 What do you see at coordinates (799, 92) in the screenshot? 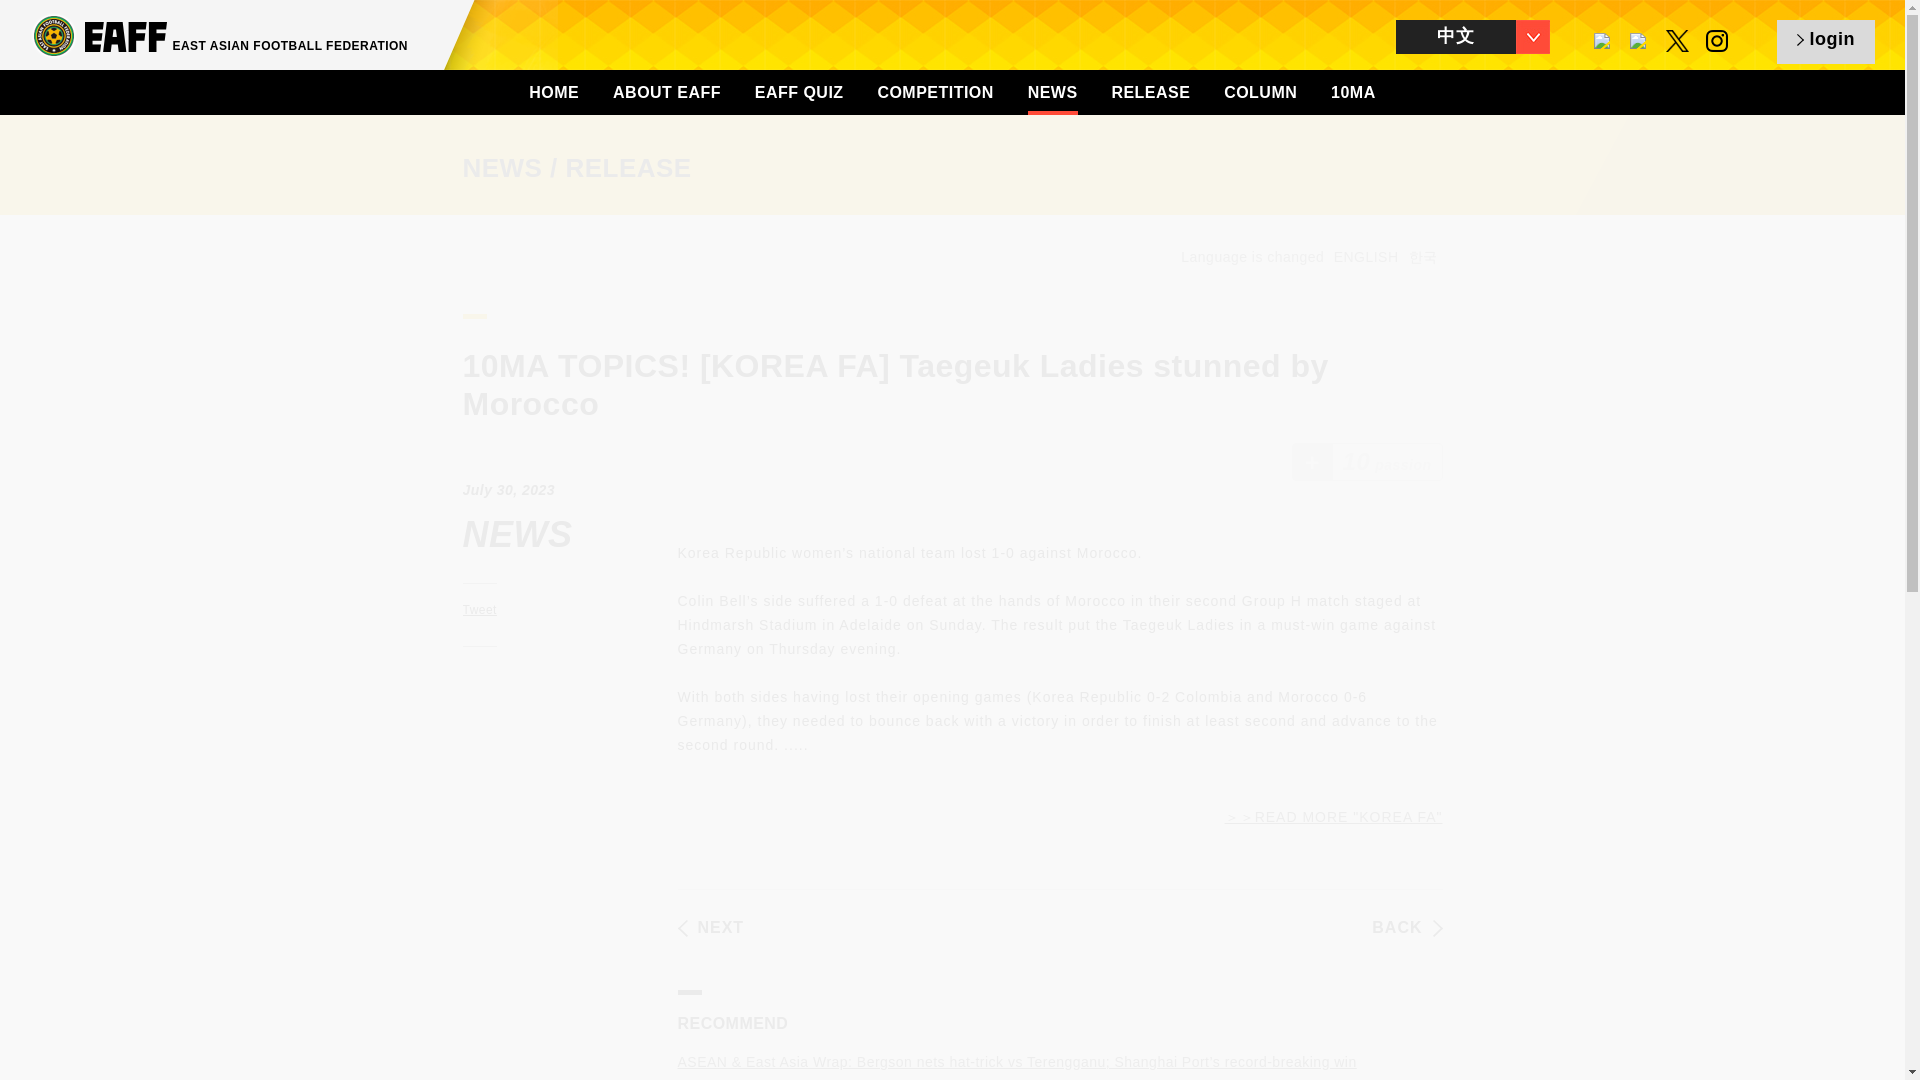
I see `EAFF QUIZ` at bounding box center [799, 92].